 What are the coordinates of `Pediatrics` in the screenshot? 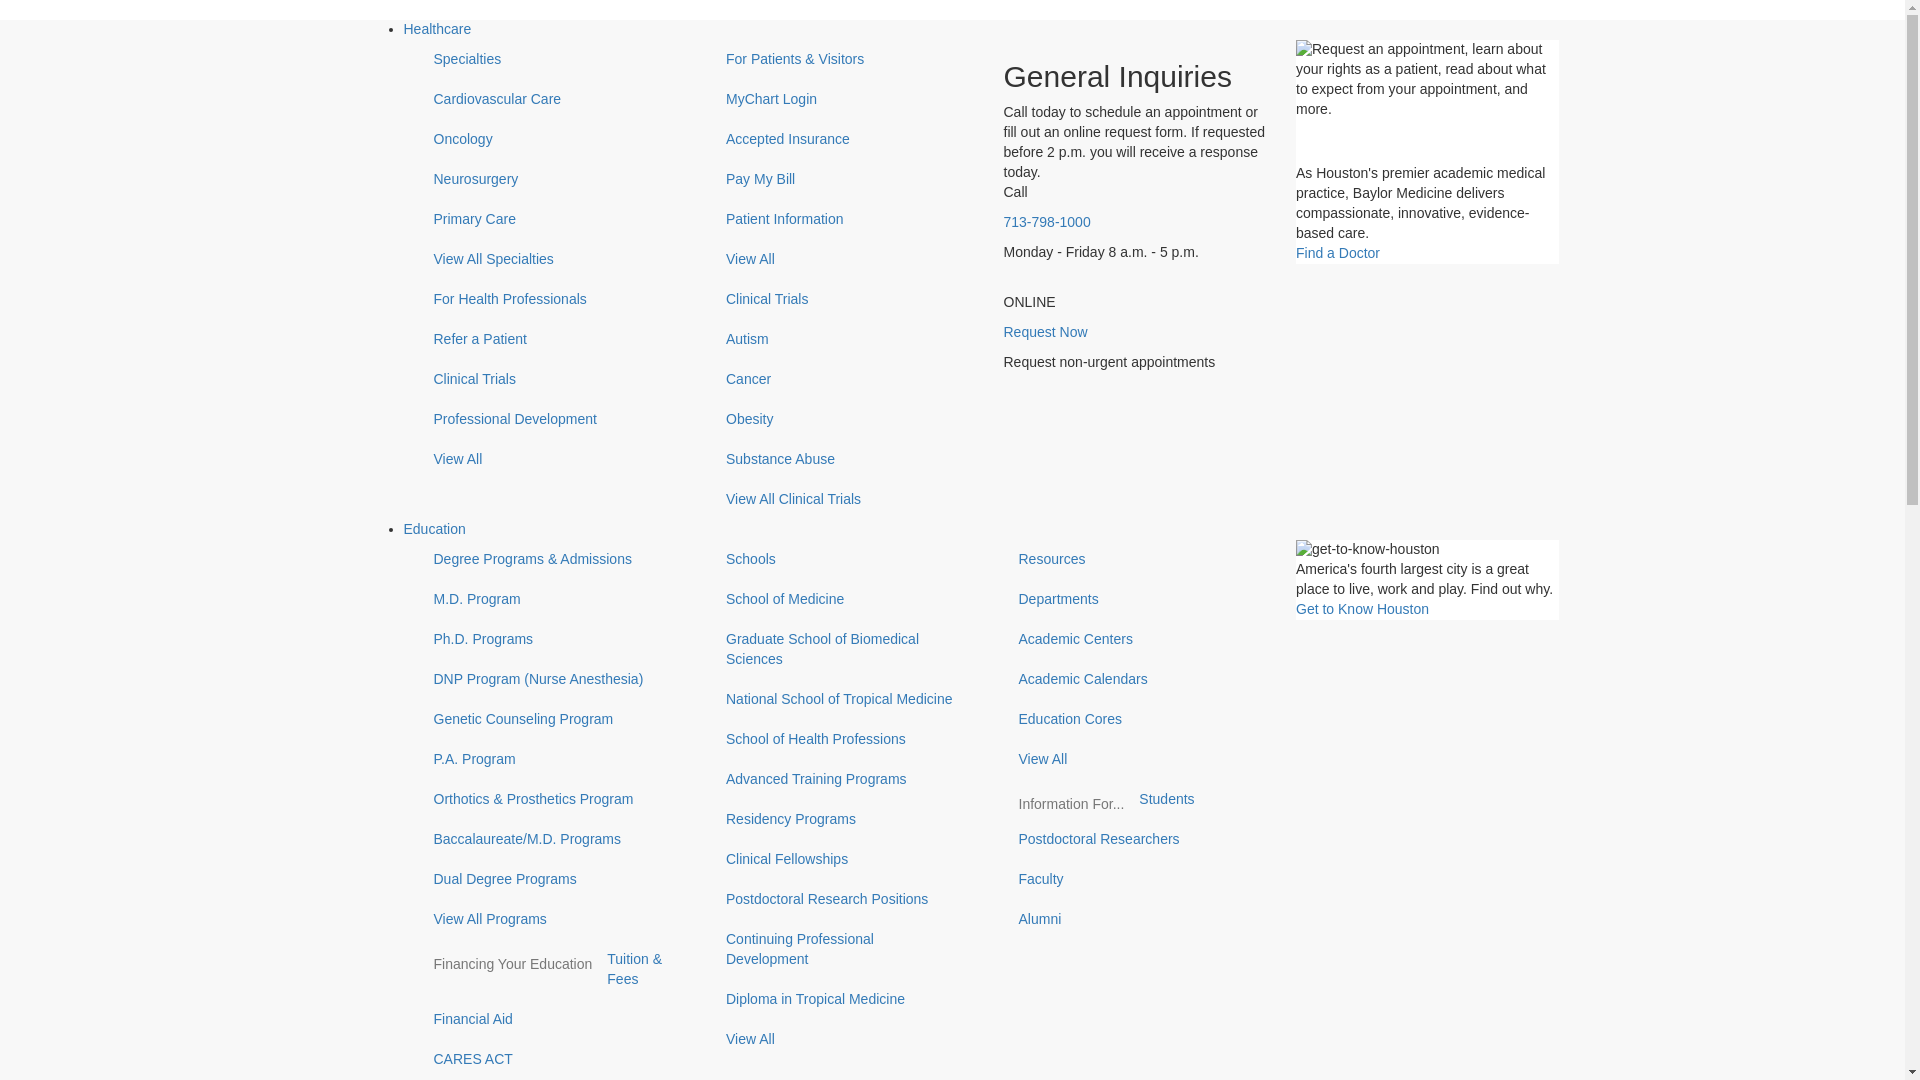 It's located at (726, 944).